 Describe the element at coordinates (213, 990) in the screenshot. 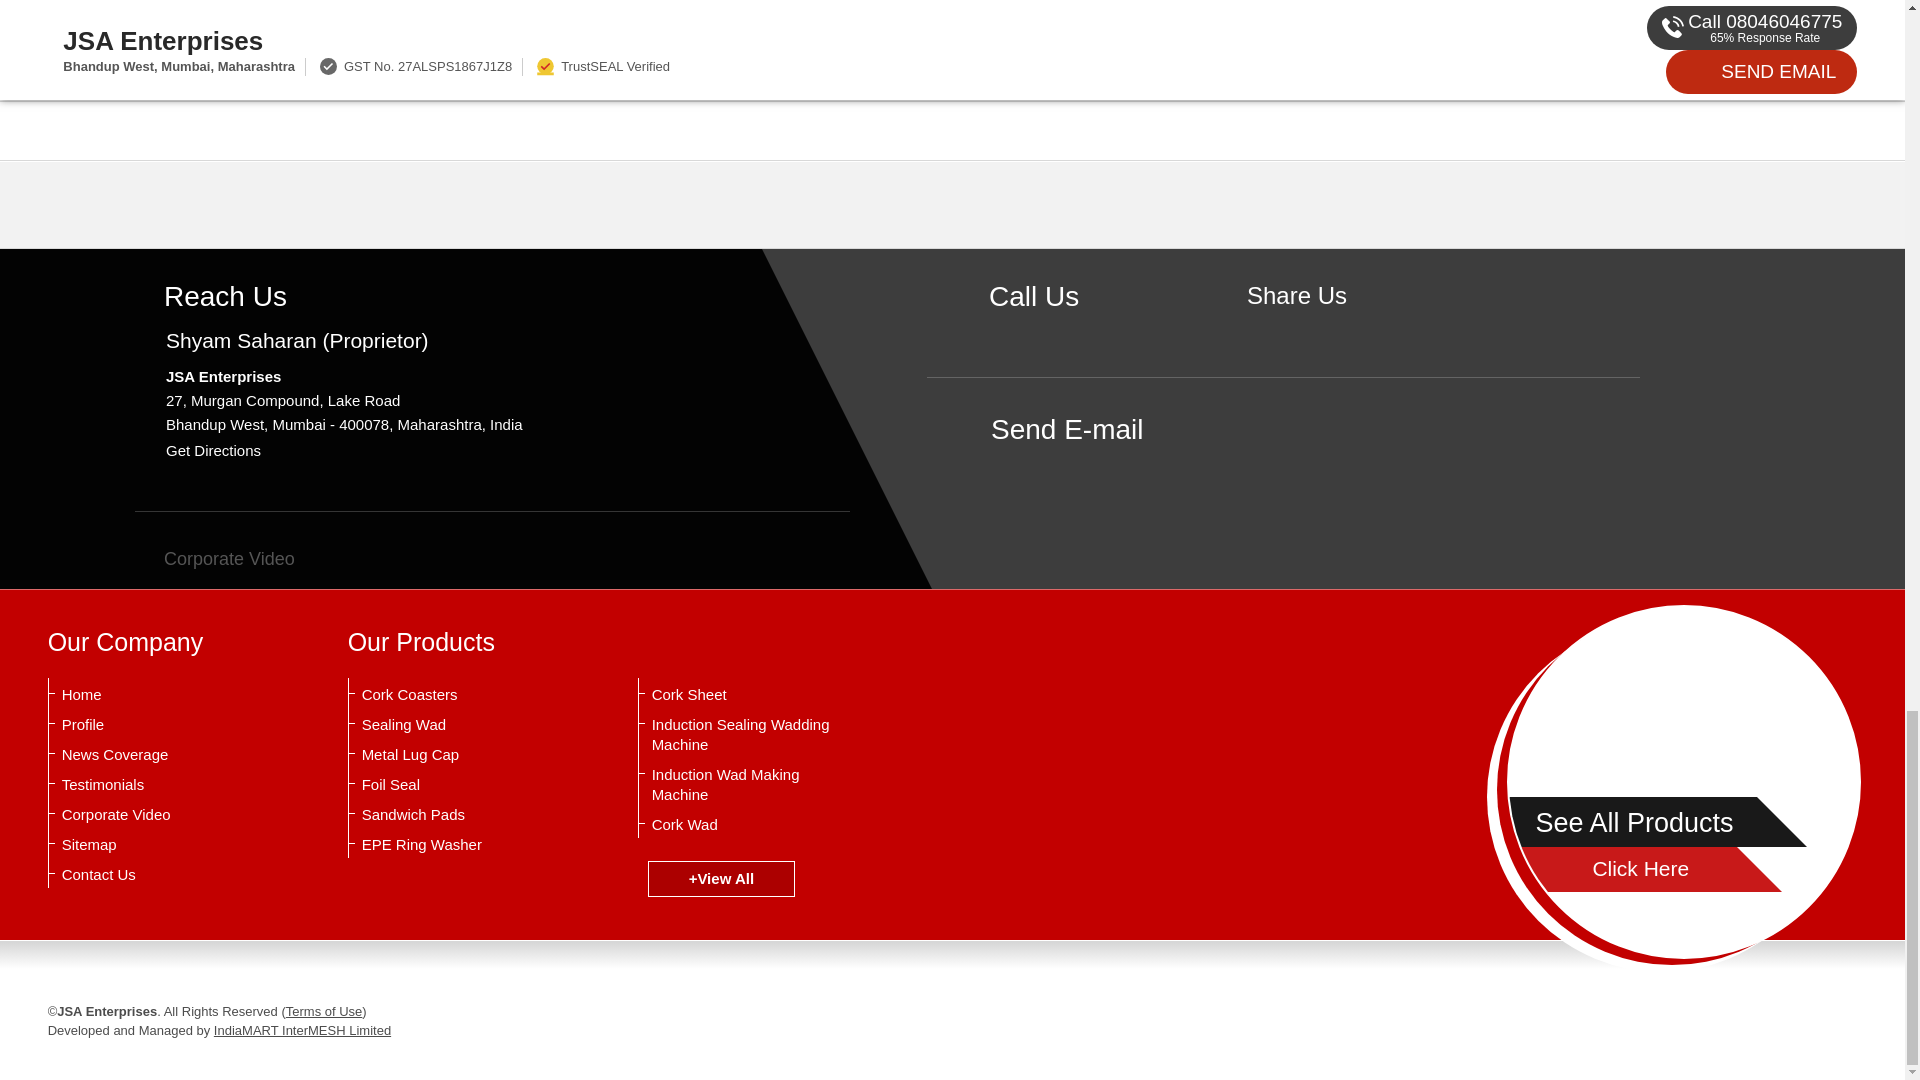

I see `Get Directions` at that location.